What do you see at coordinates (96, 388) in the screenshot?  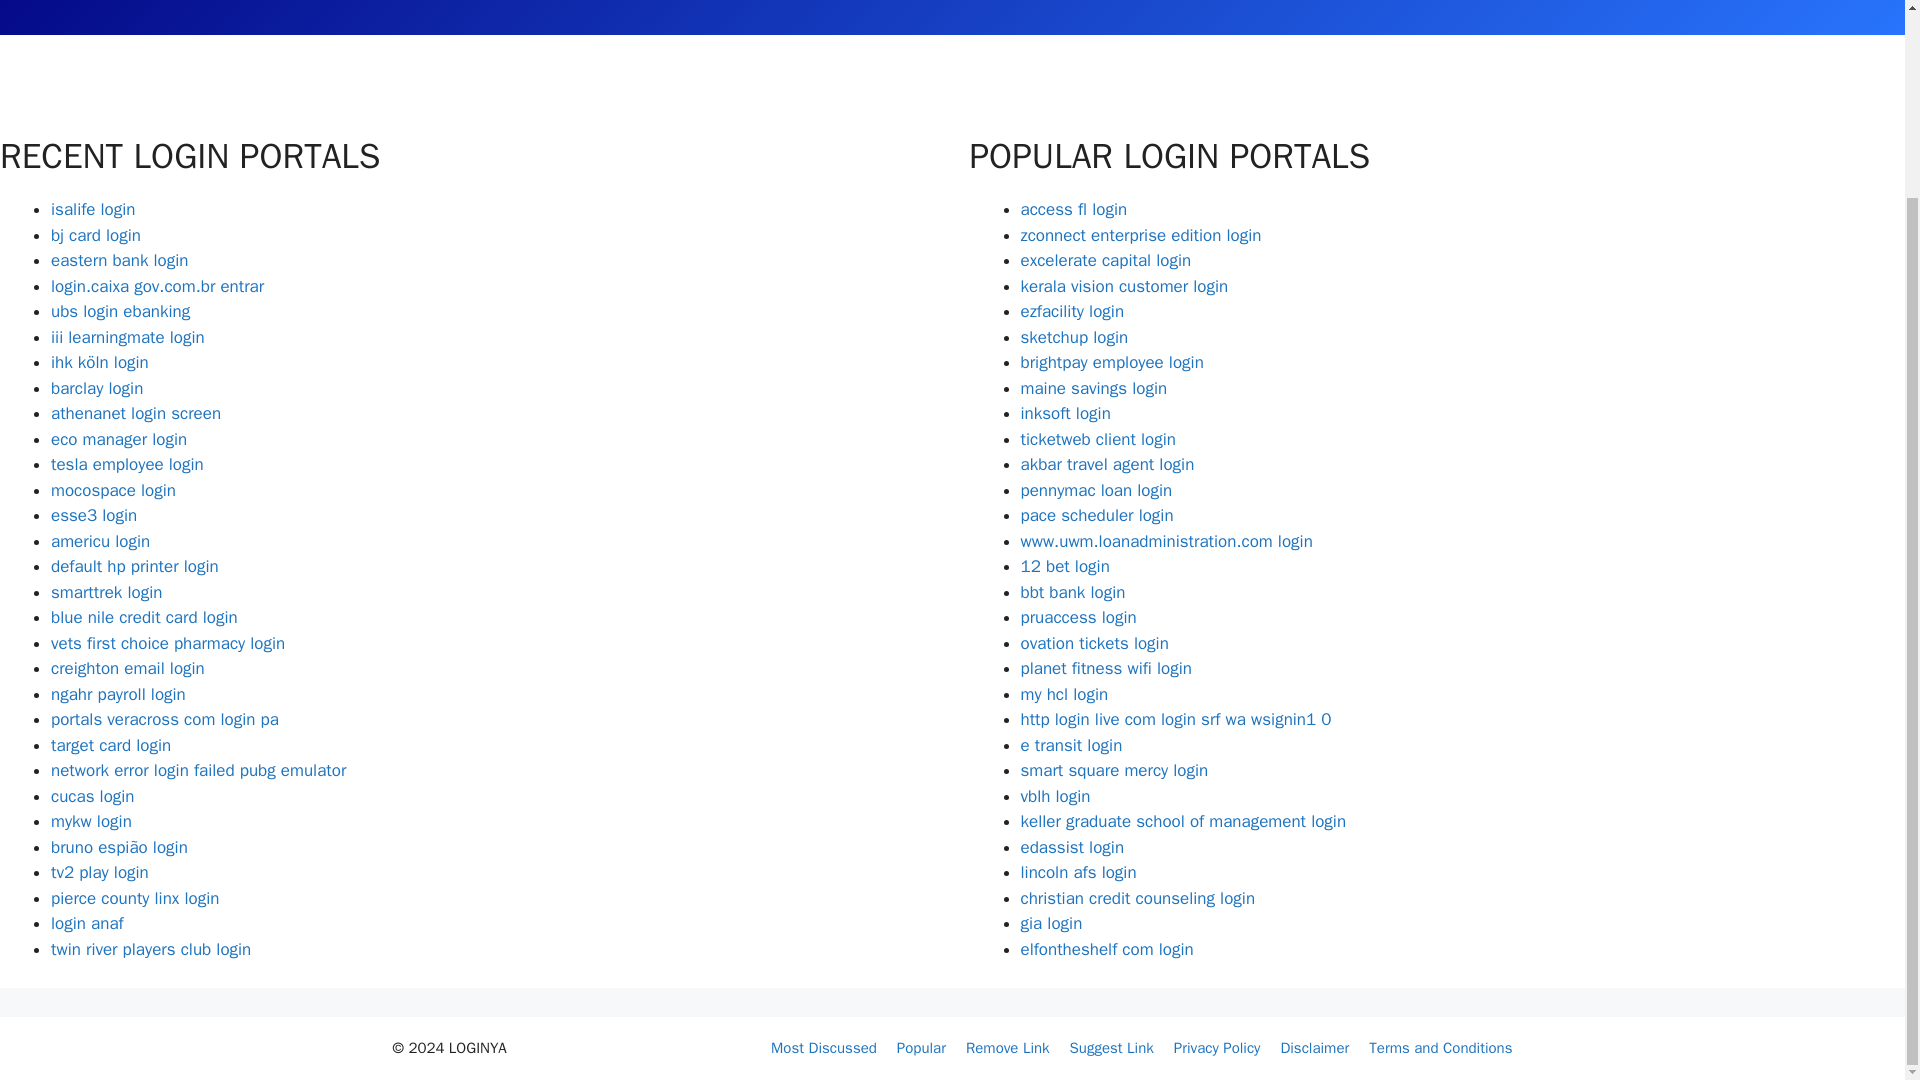 I see `barclay login` at bounding box center [96, 388].